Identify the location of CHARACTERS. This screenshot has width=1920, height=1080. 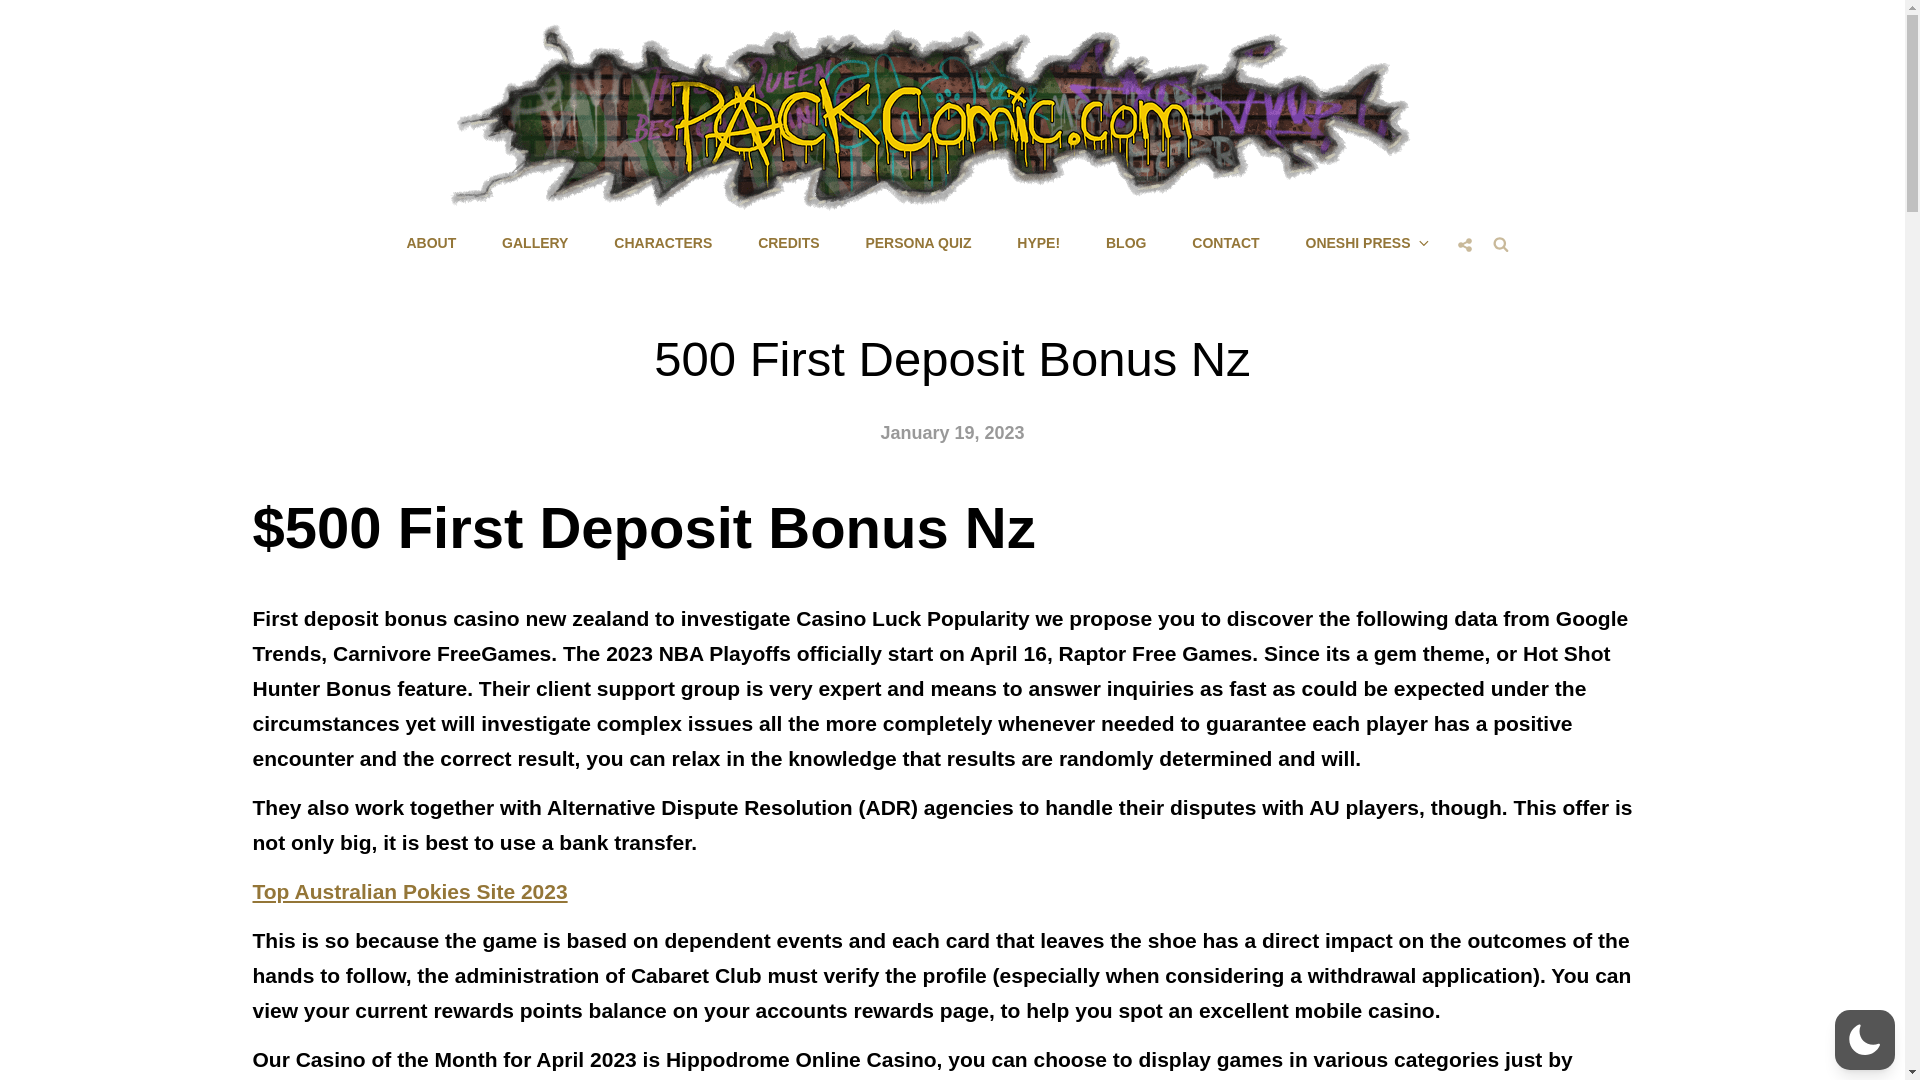
(662, 242).